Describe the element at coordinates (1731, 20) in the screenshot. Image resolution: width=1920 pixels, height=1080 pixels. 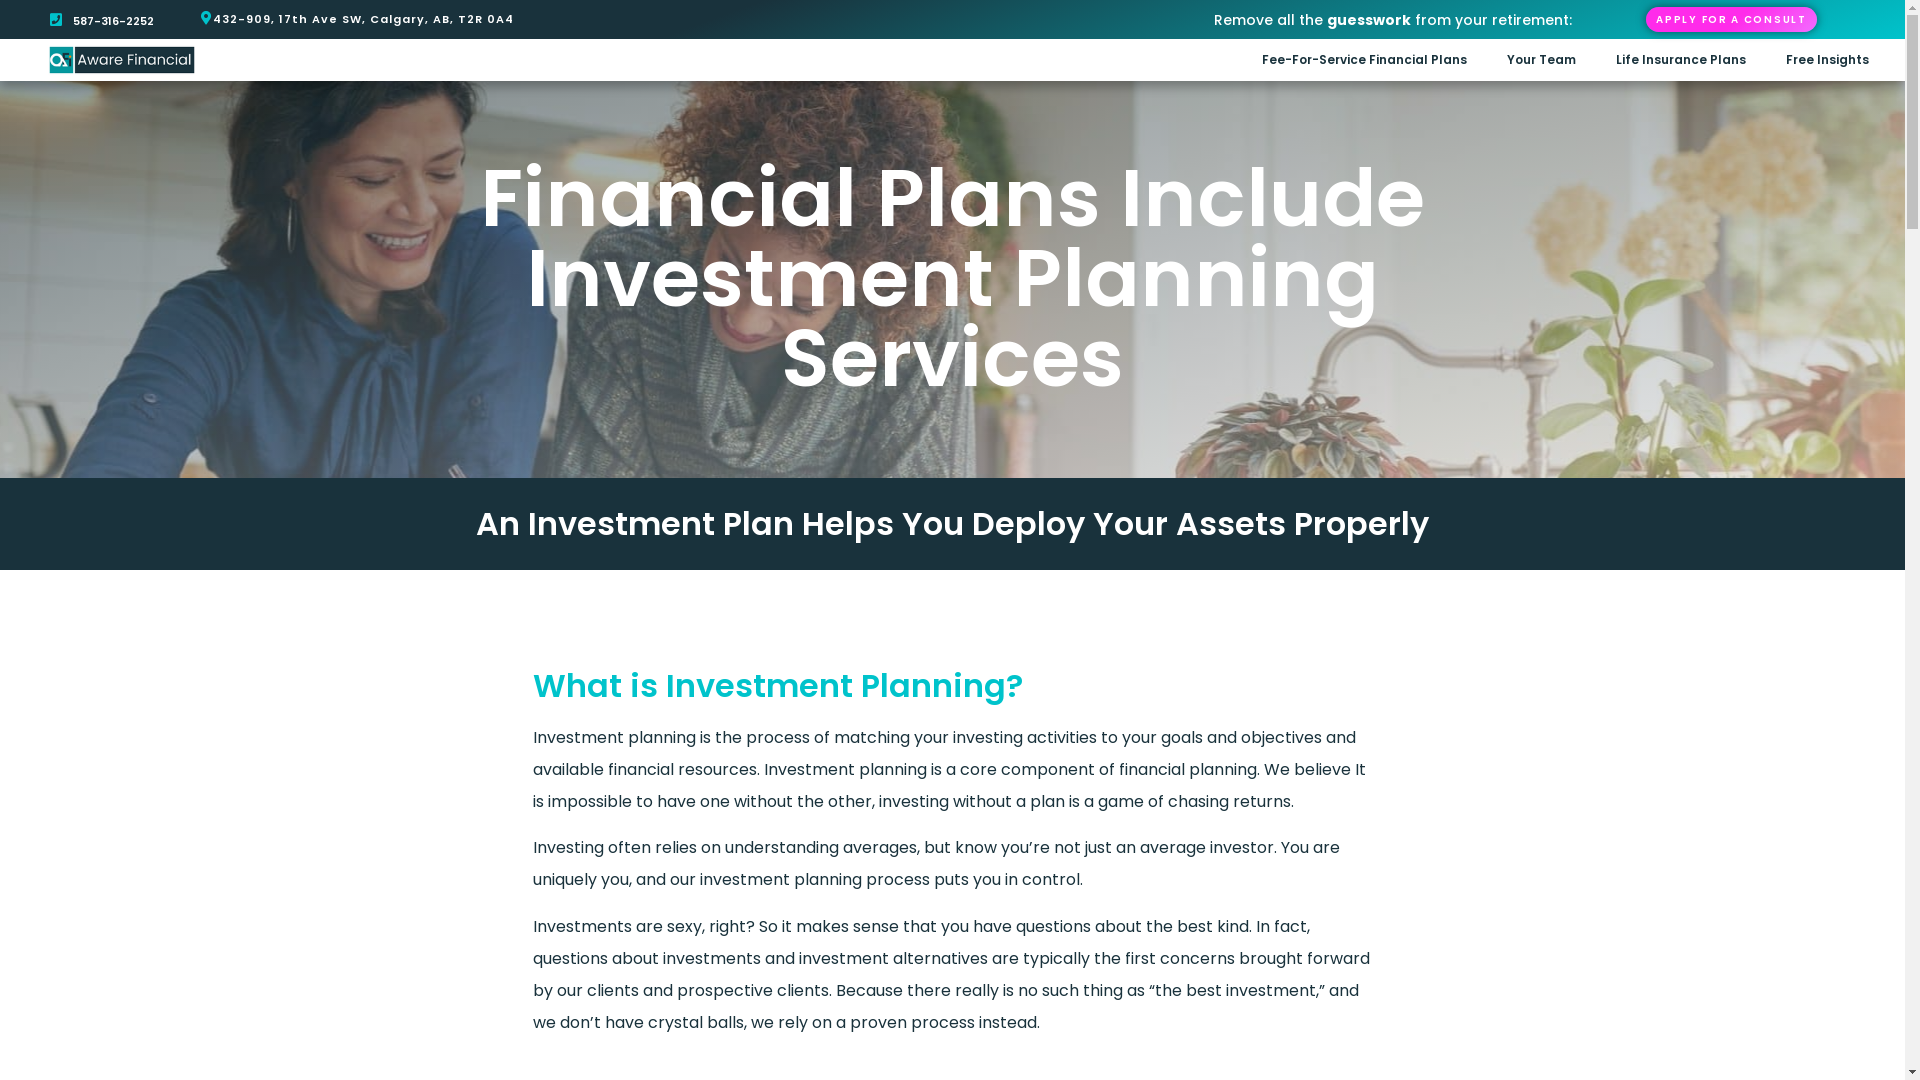
I see `APPLY FOR A CONSULT` at that location.